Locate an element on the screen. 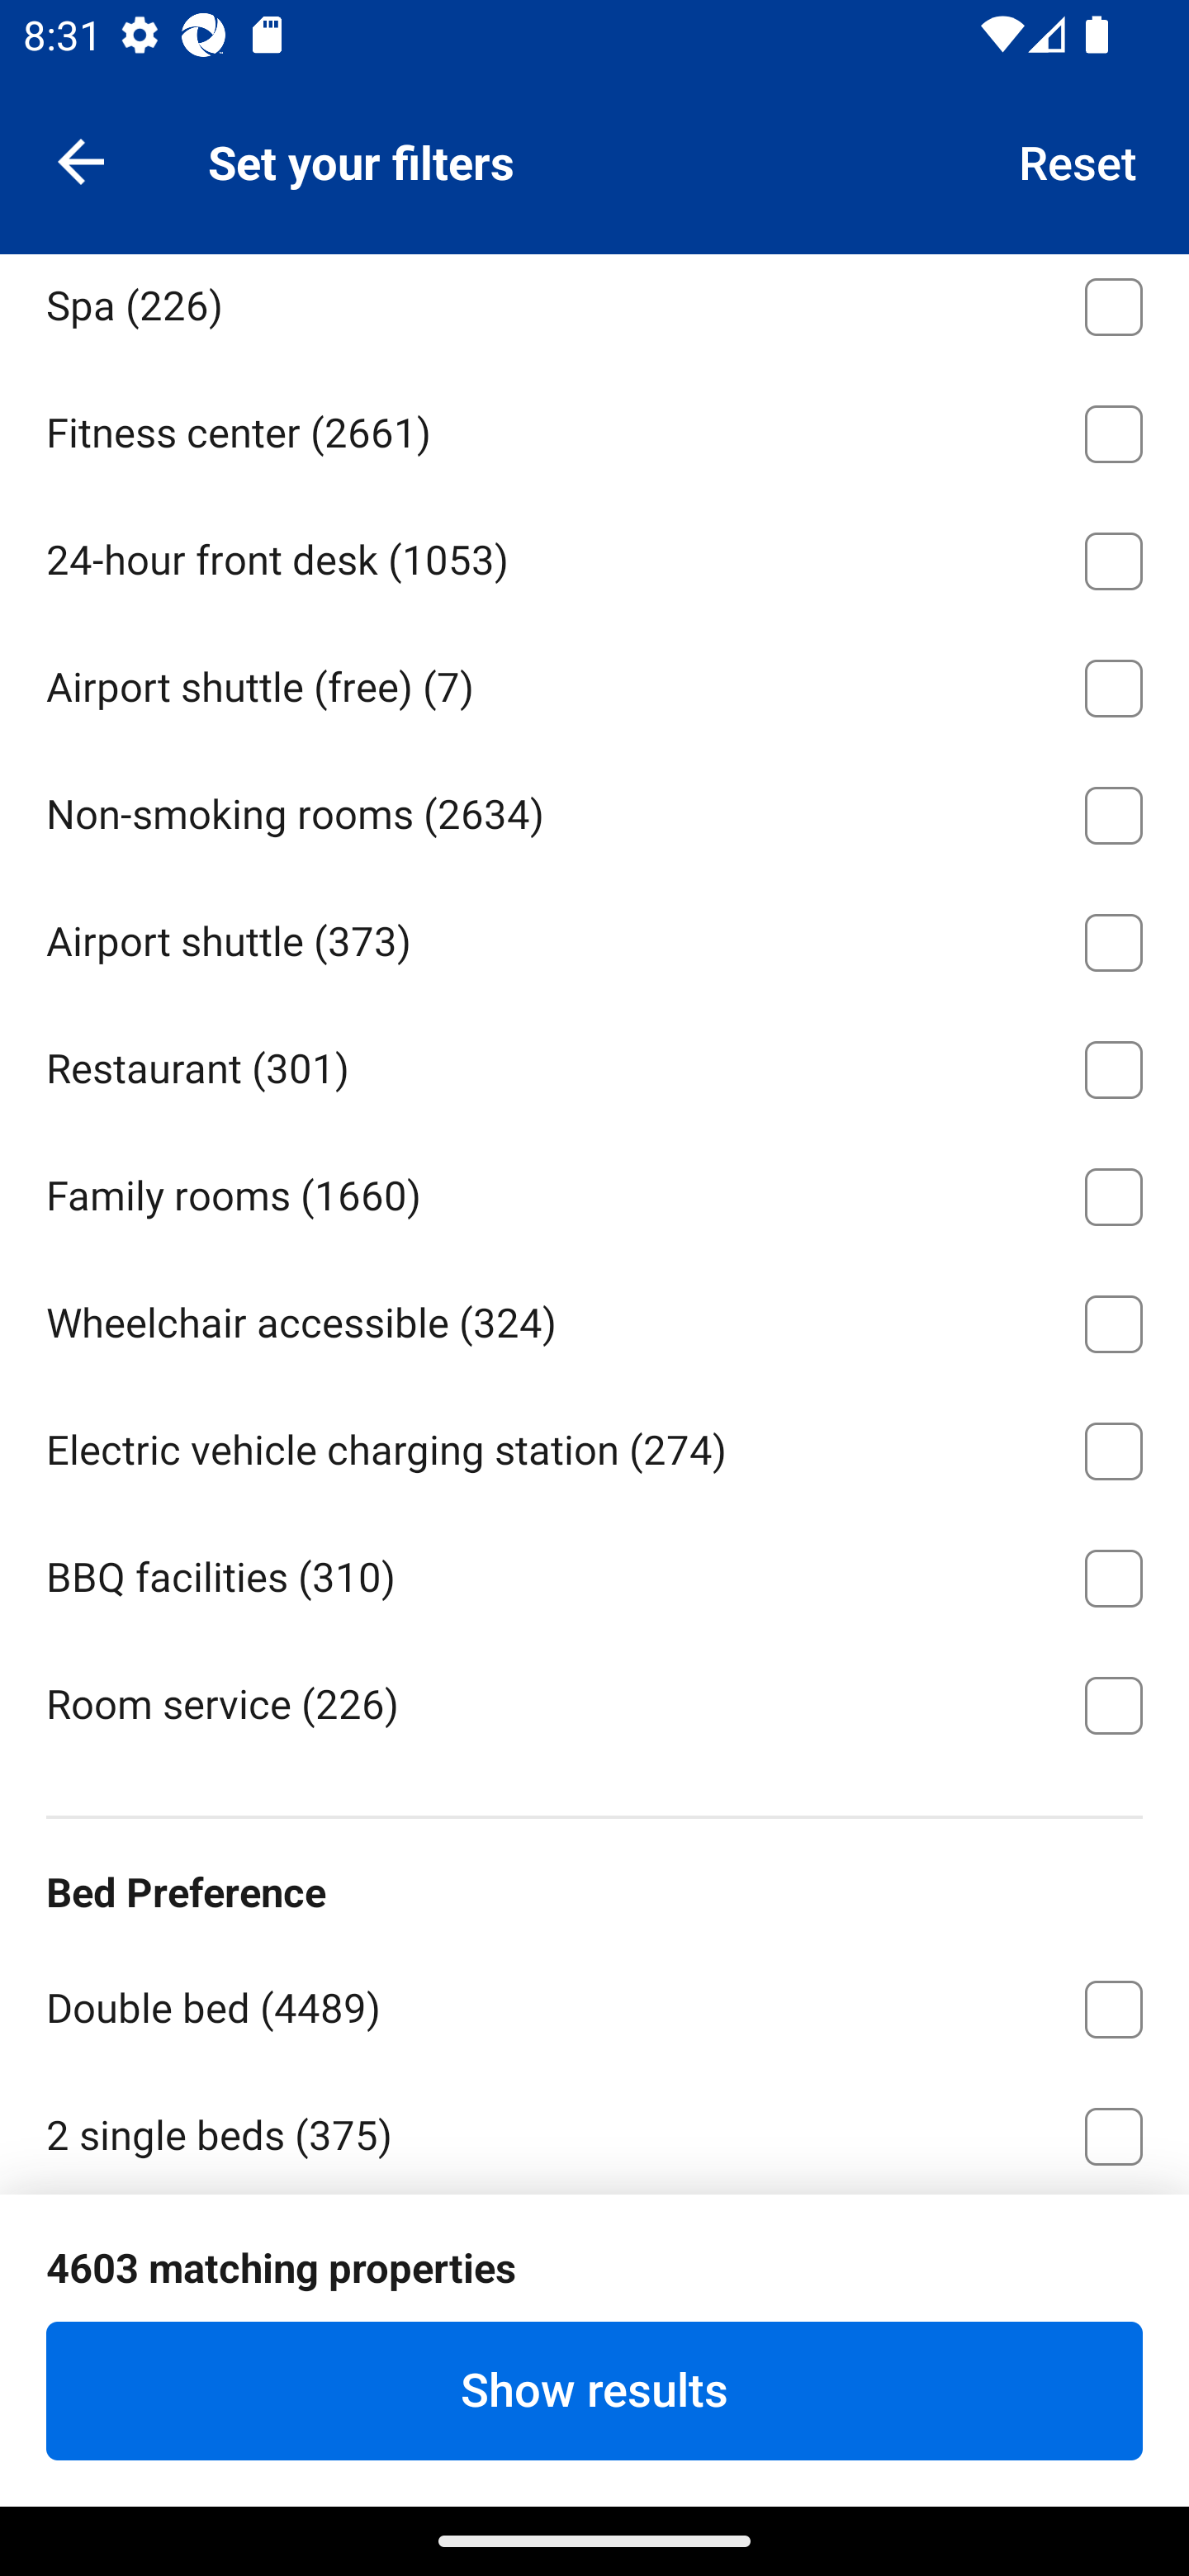 The width and height of the screenshot is (1189, 2576). Double bed ⁦(4489) is located at coordinates (594, 2004).